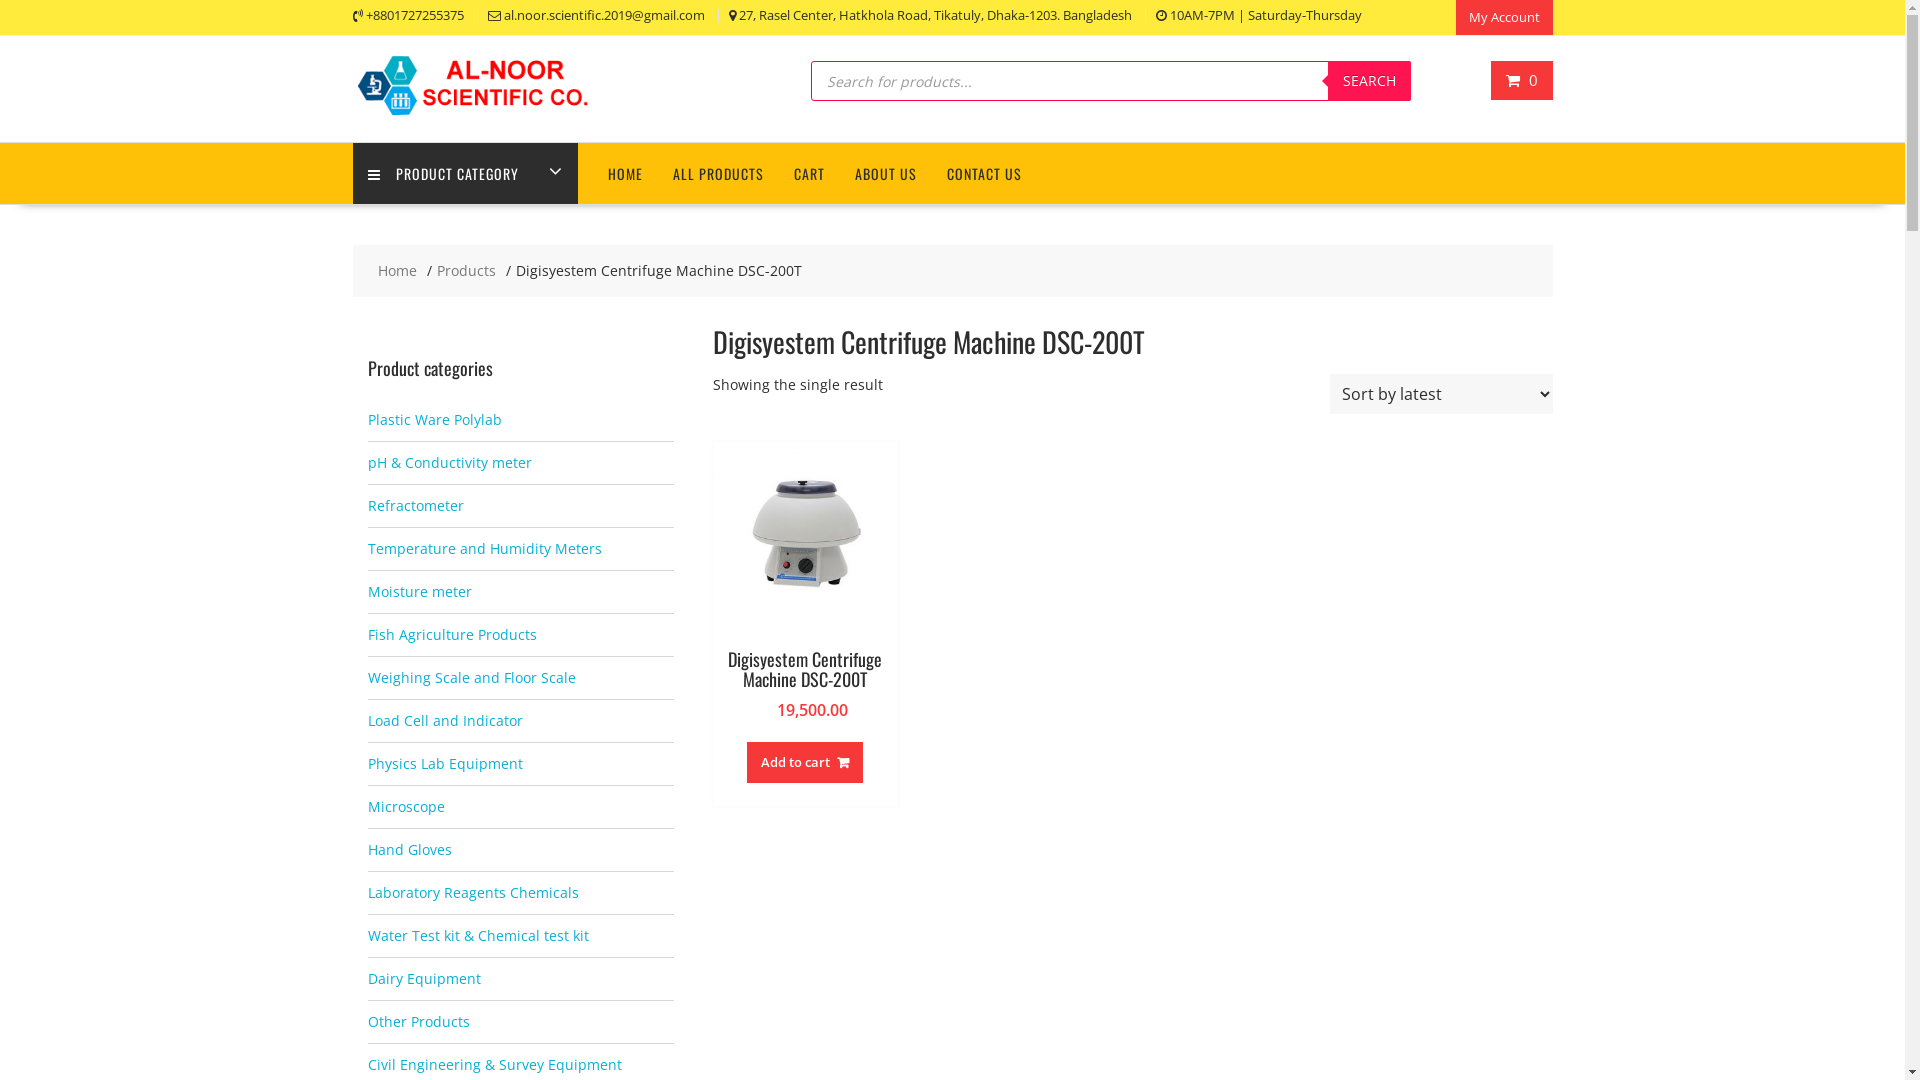  Describe the element at coordinates (478, 936) in the screenshot. I see `Water Test kit & Chemical test kit` at that location.